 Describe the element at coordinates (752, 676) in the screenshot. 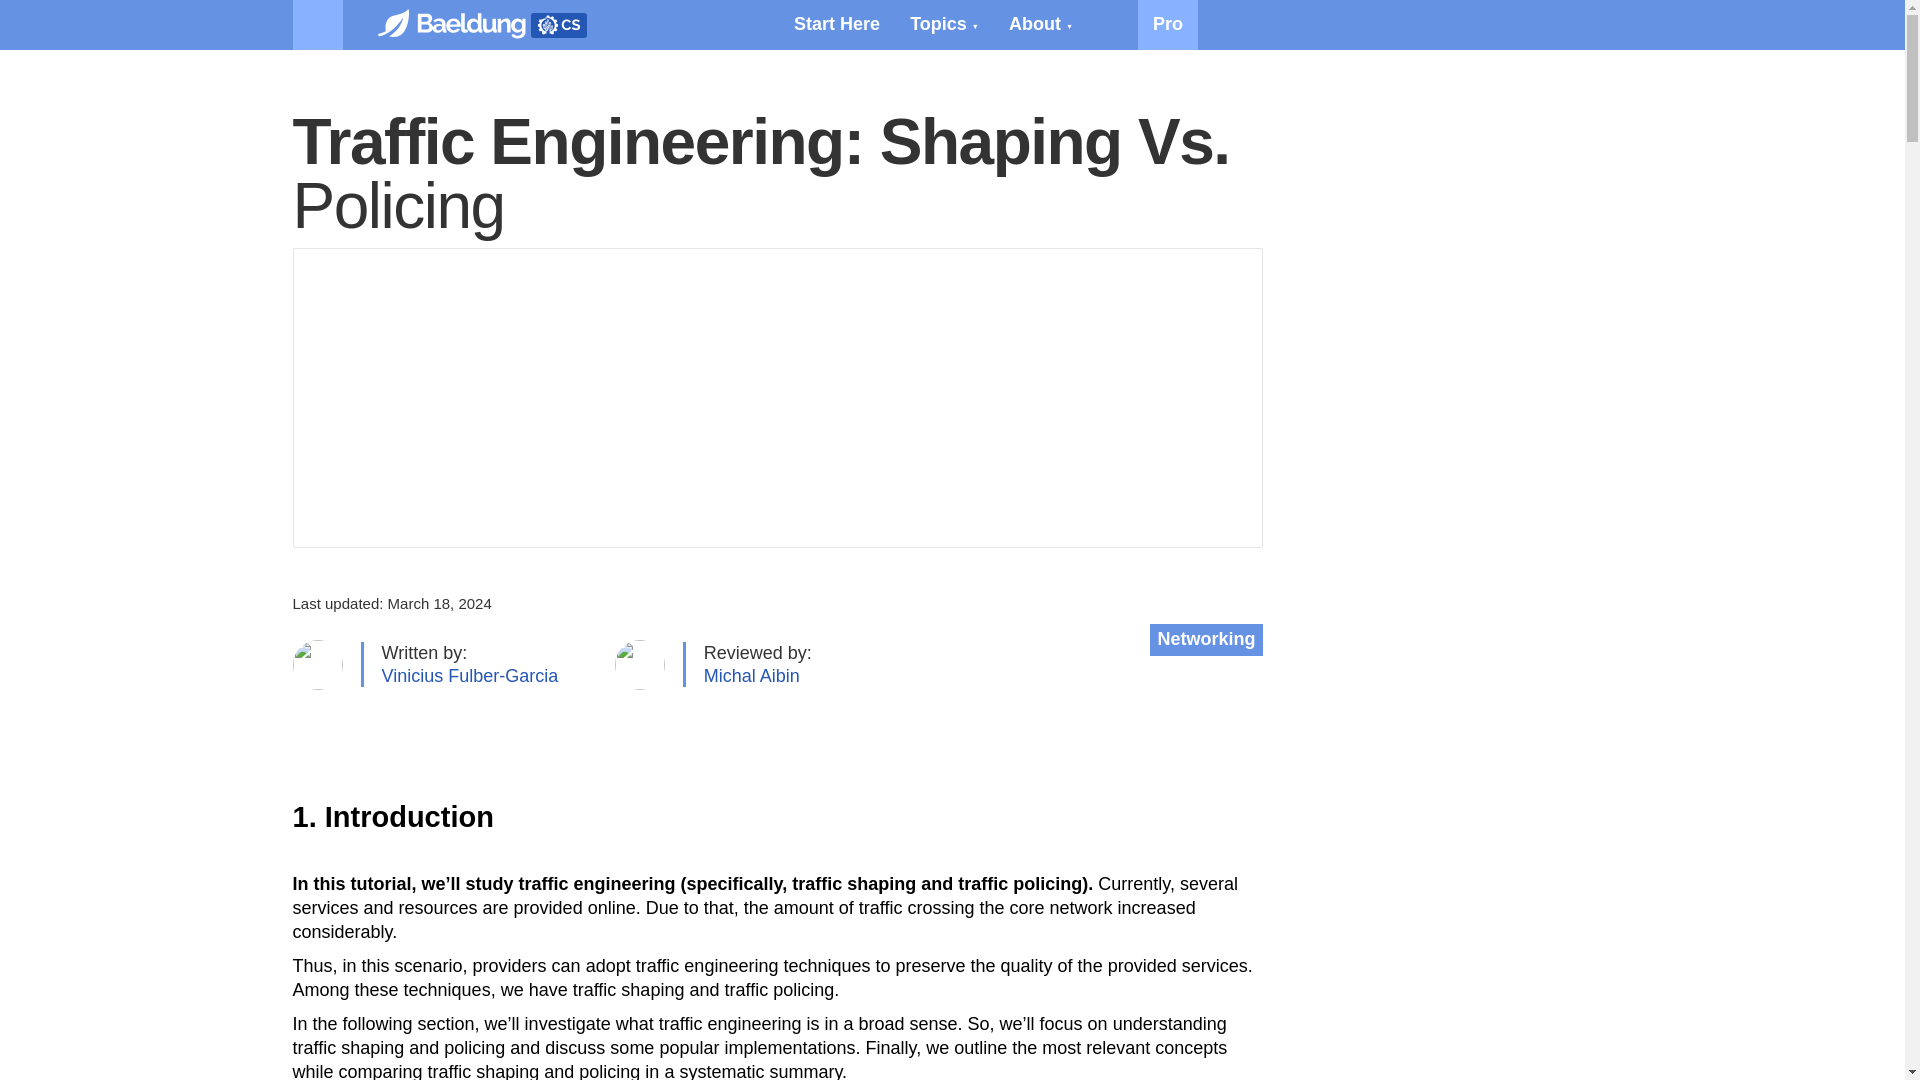

I see `Michal Aibin` at that location.